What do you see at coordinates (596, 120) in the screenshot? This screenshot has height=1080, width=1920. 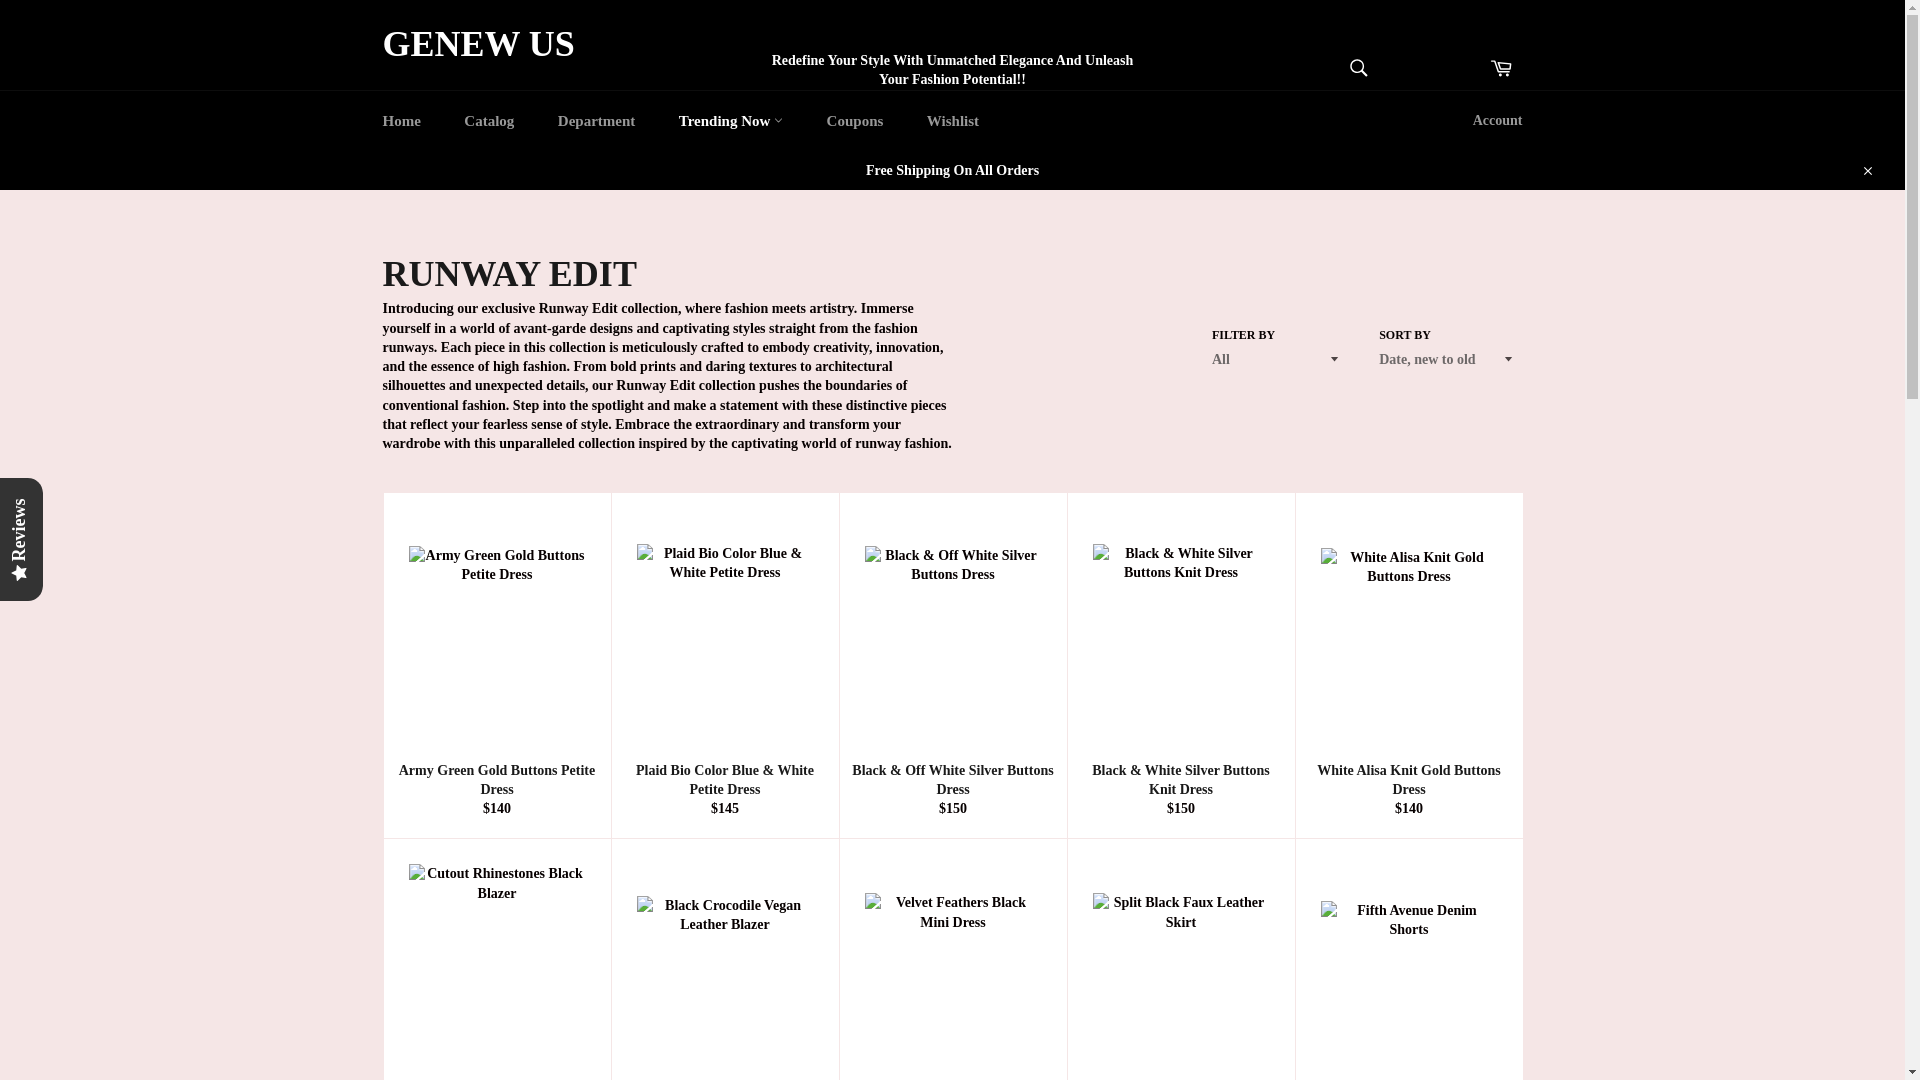 I see `Department` at bounding box center [596, 120].